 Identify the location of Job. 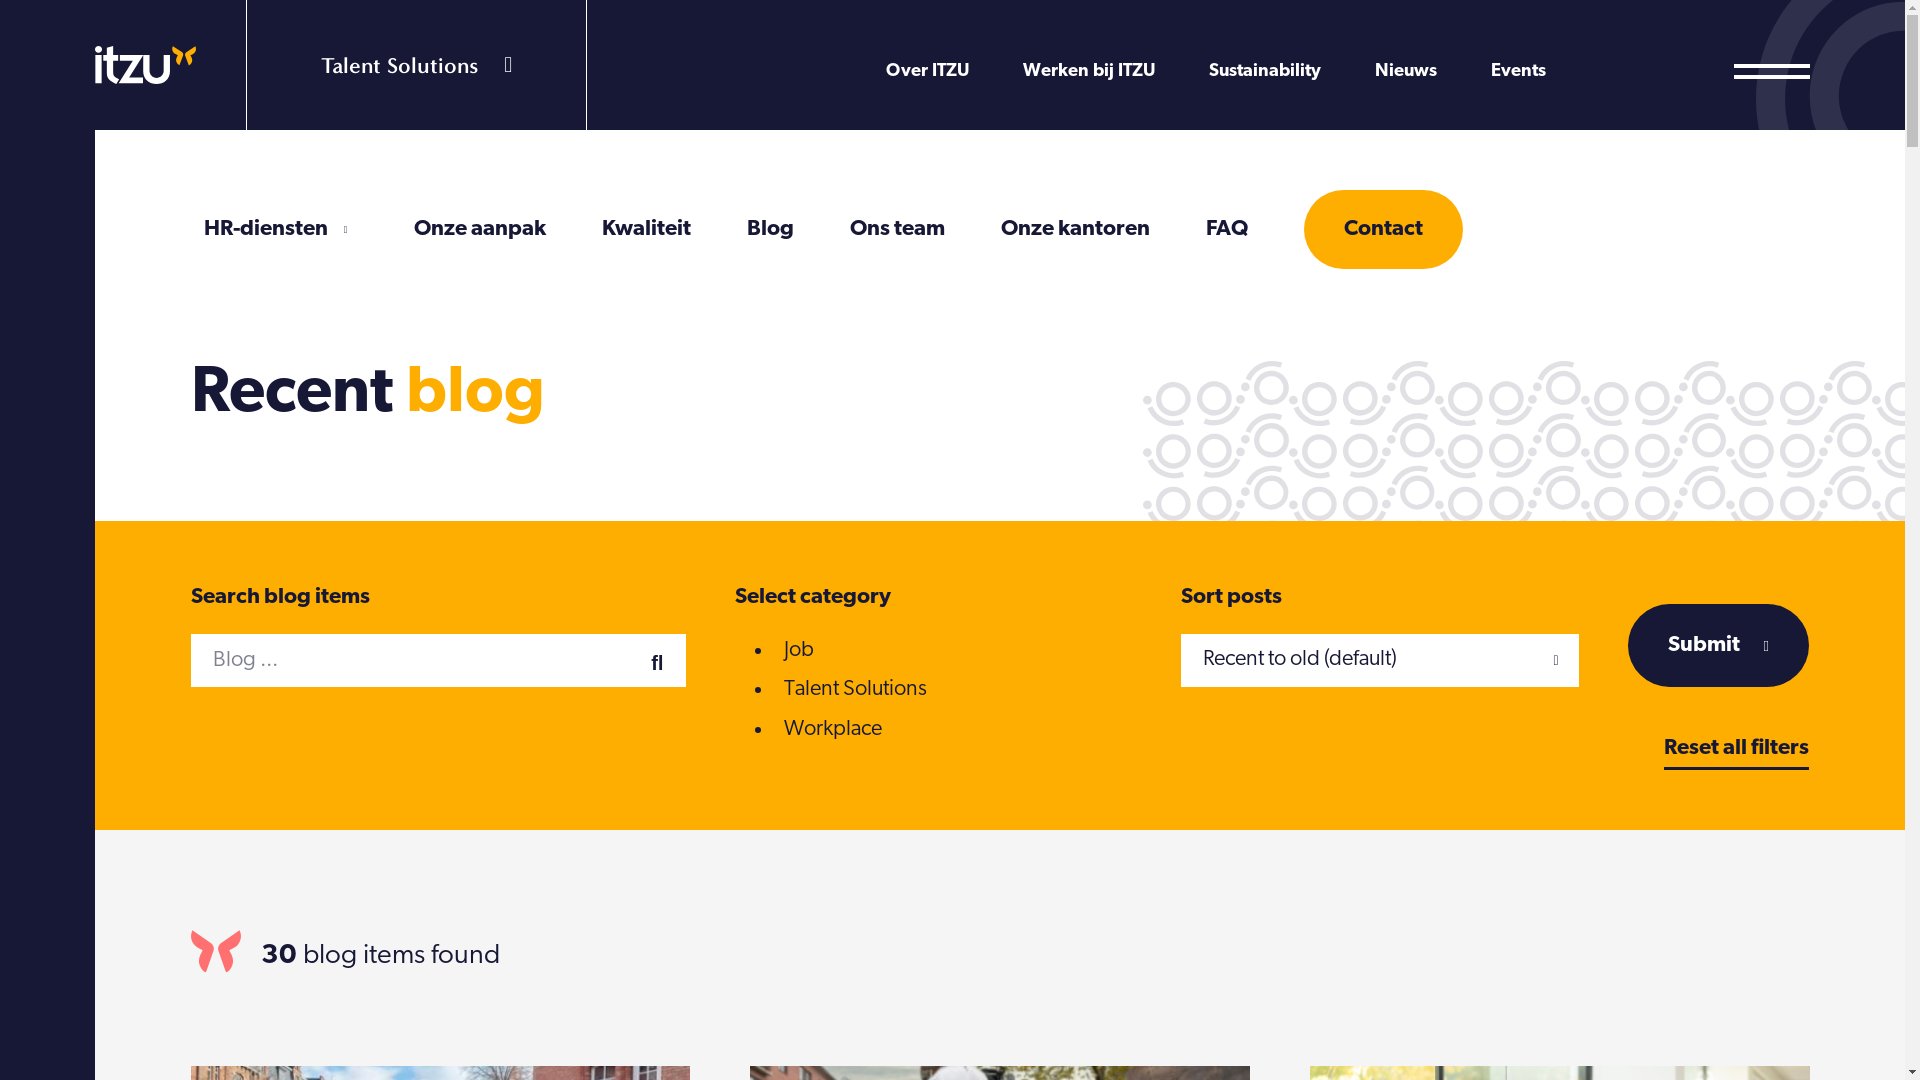
(799, 650).